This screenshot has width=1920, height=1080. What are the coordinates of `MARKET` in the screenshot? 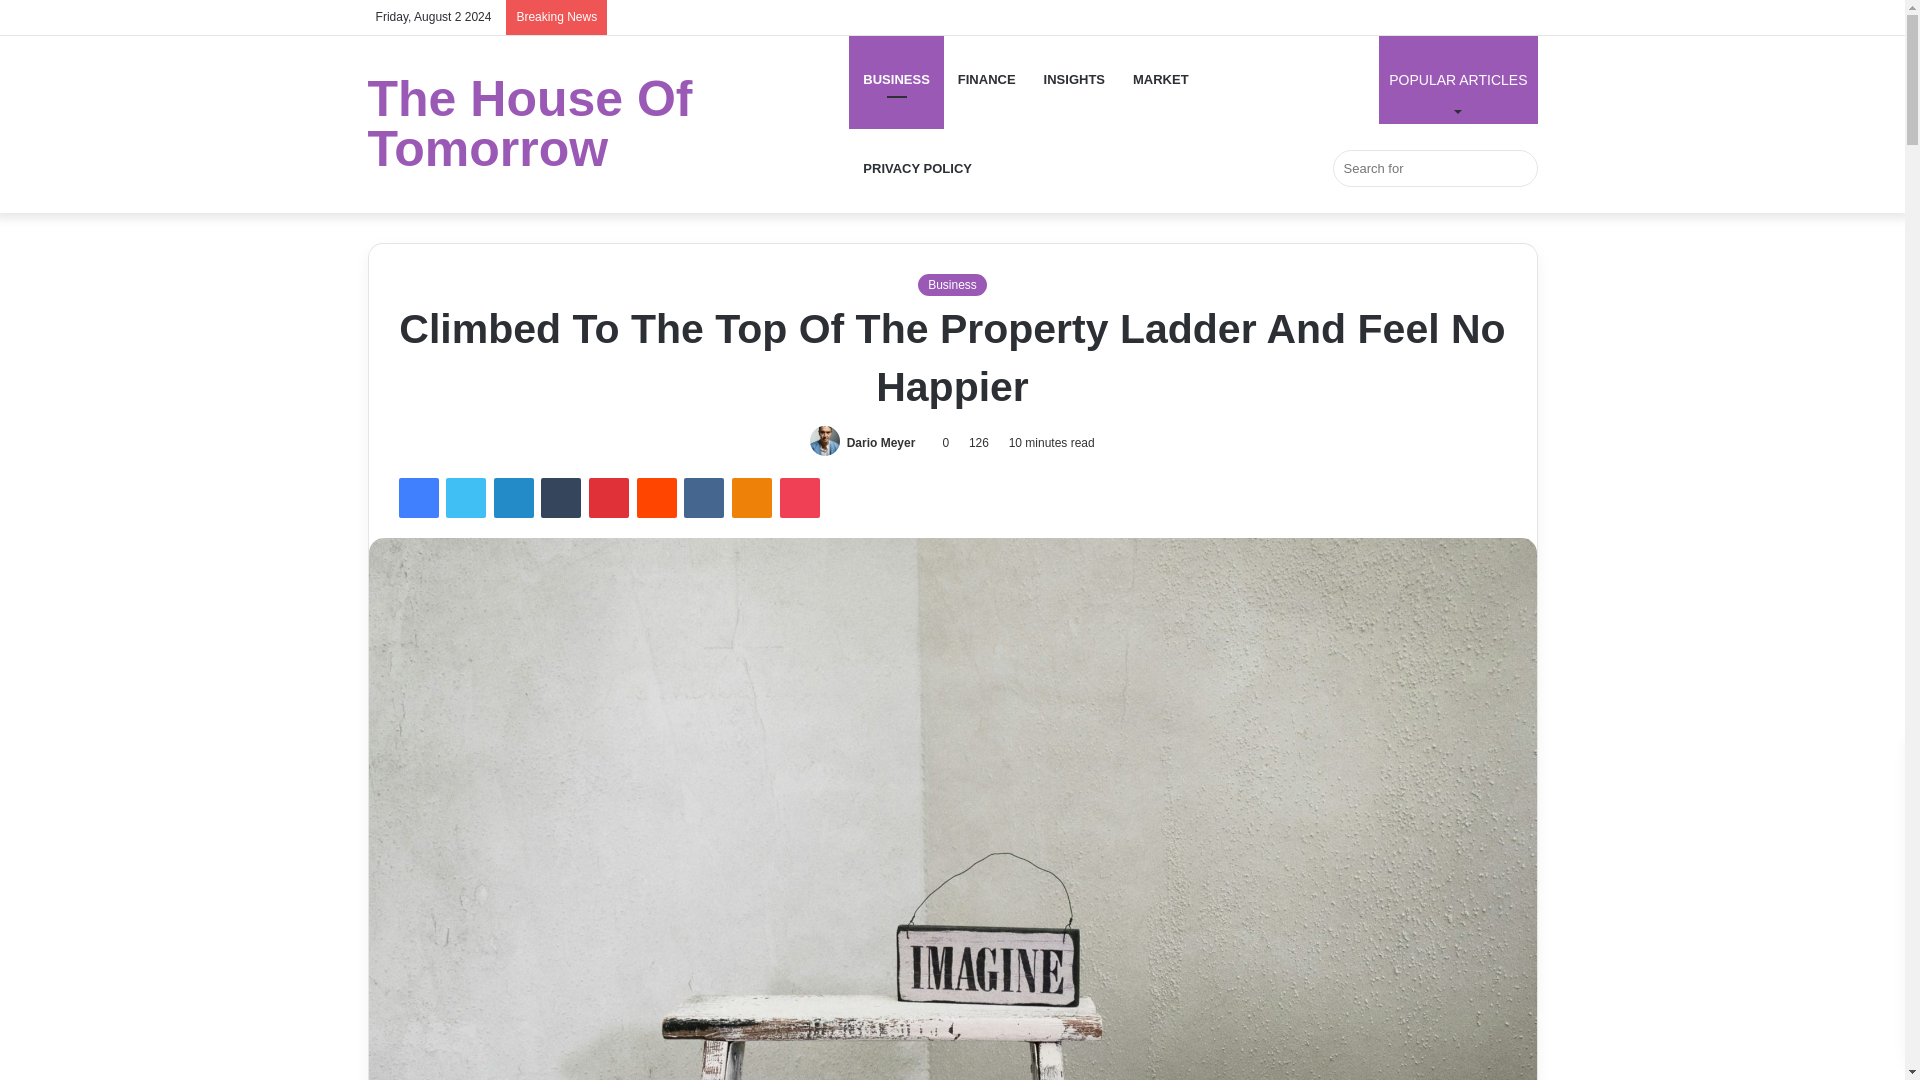 It's located at (1161, 79).